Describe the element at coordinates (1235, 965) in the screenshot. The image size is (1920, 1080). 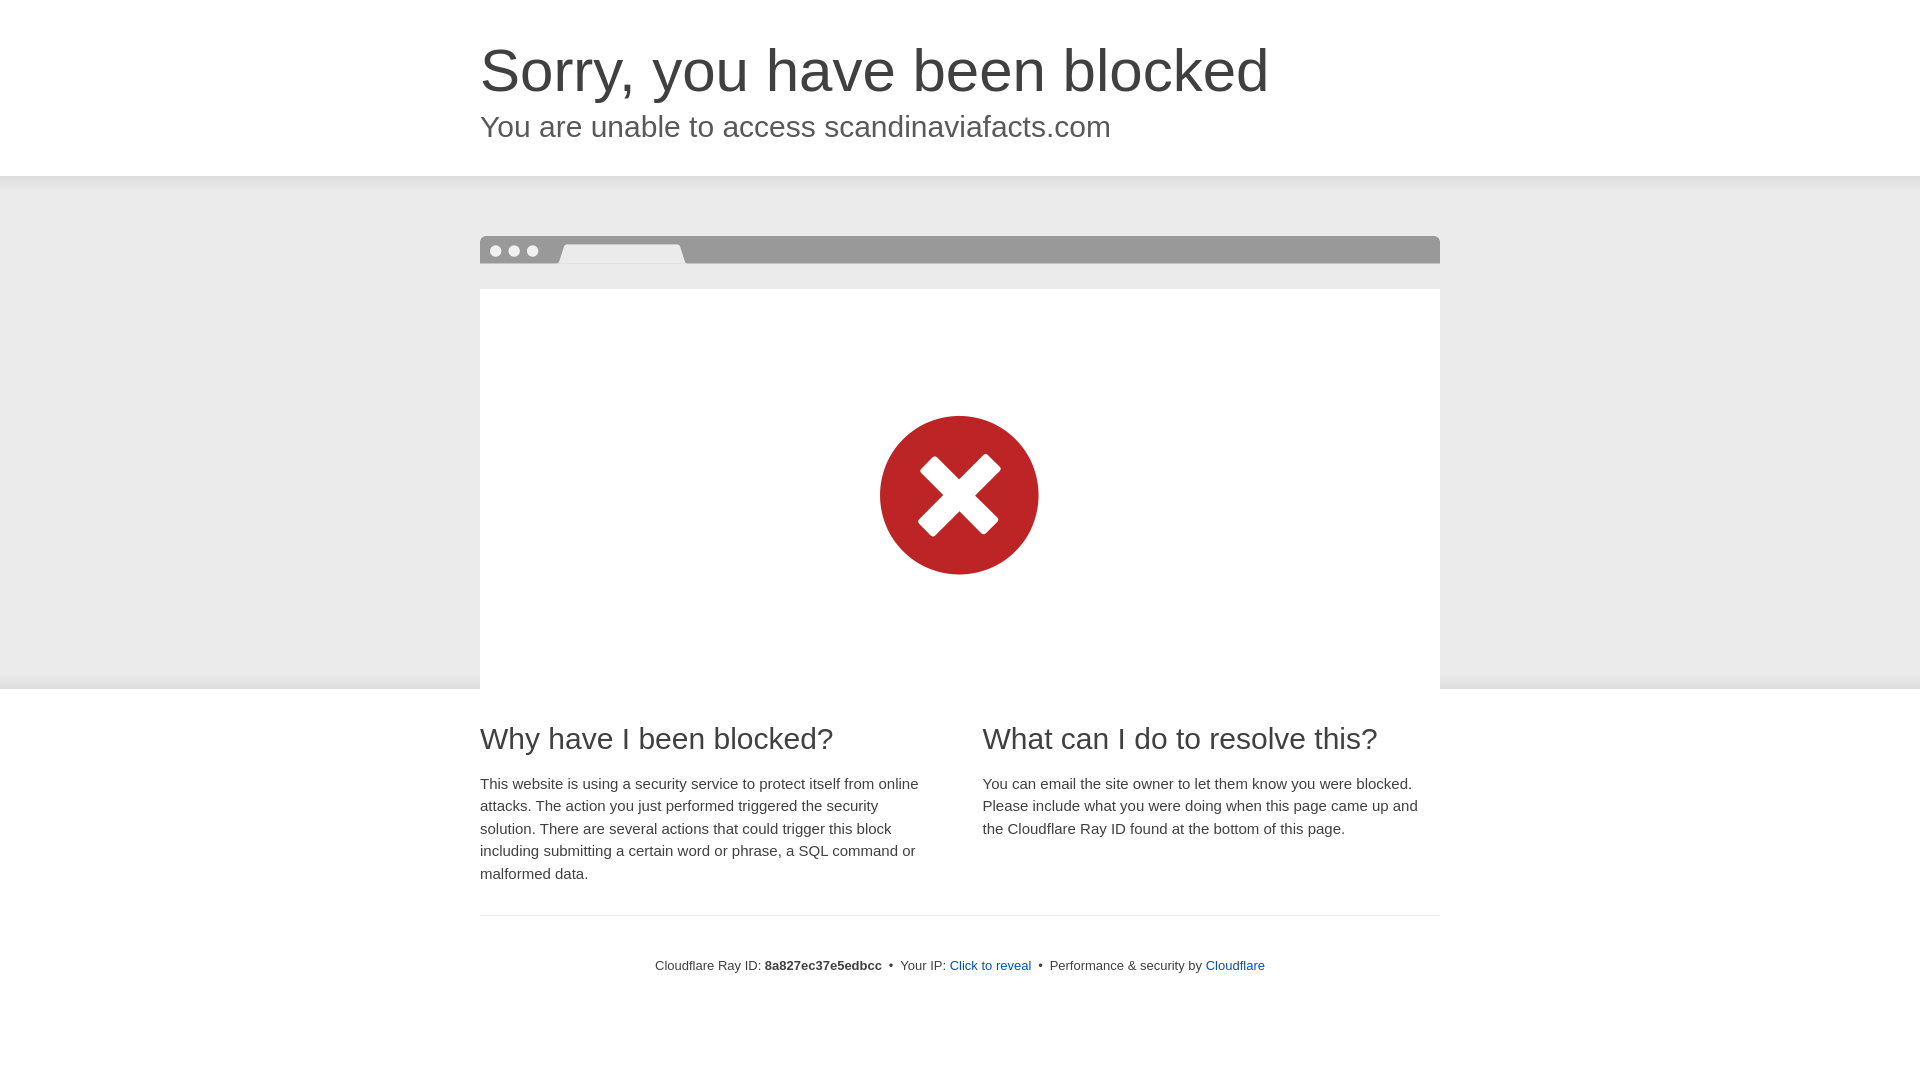
I see `Cloudflare` at that location.